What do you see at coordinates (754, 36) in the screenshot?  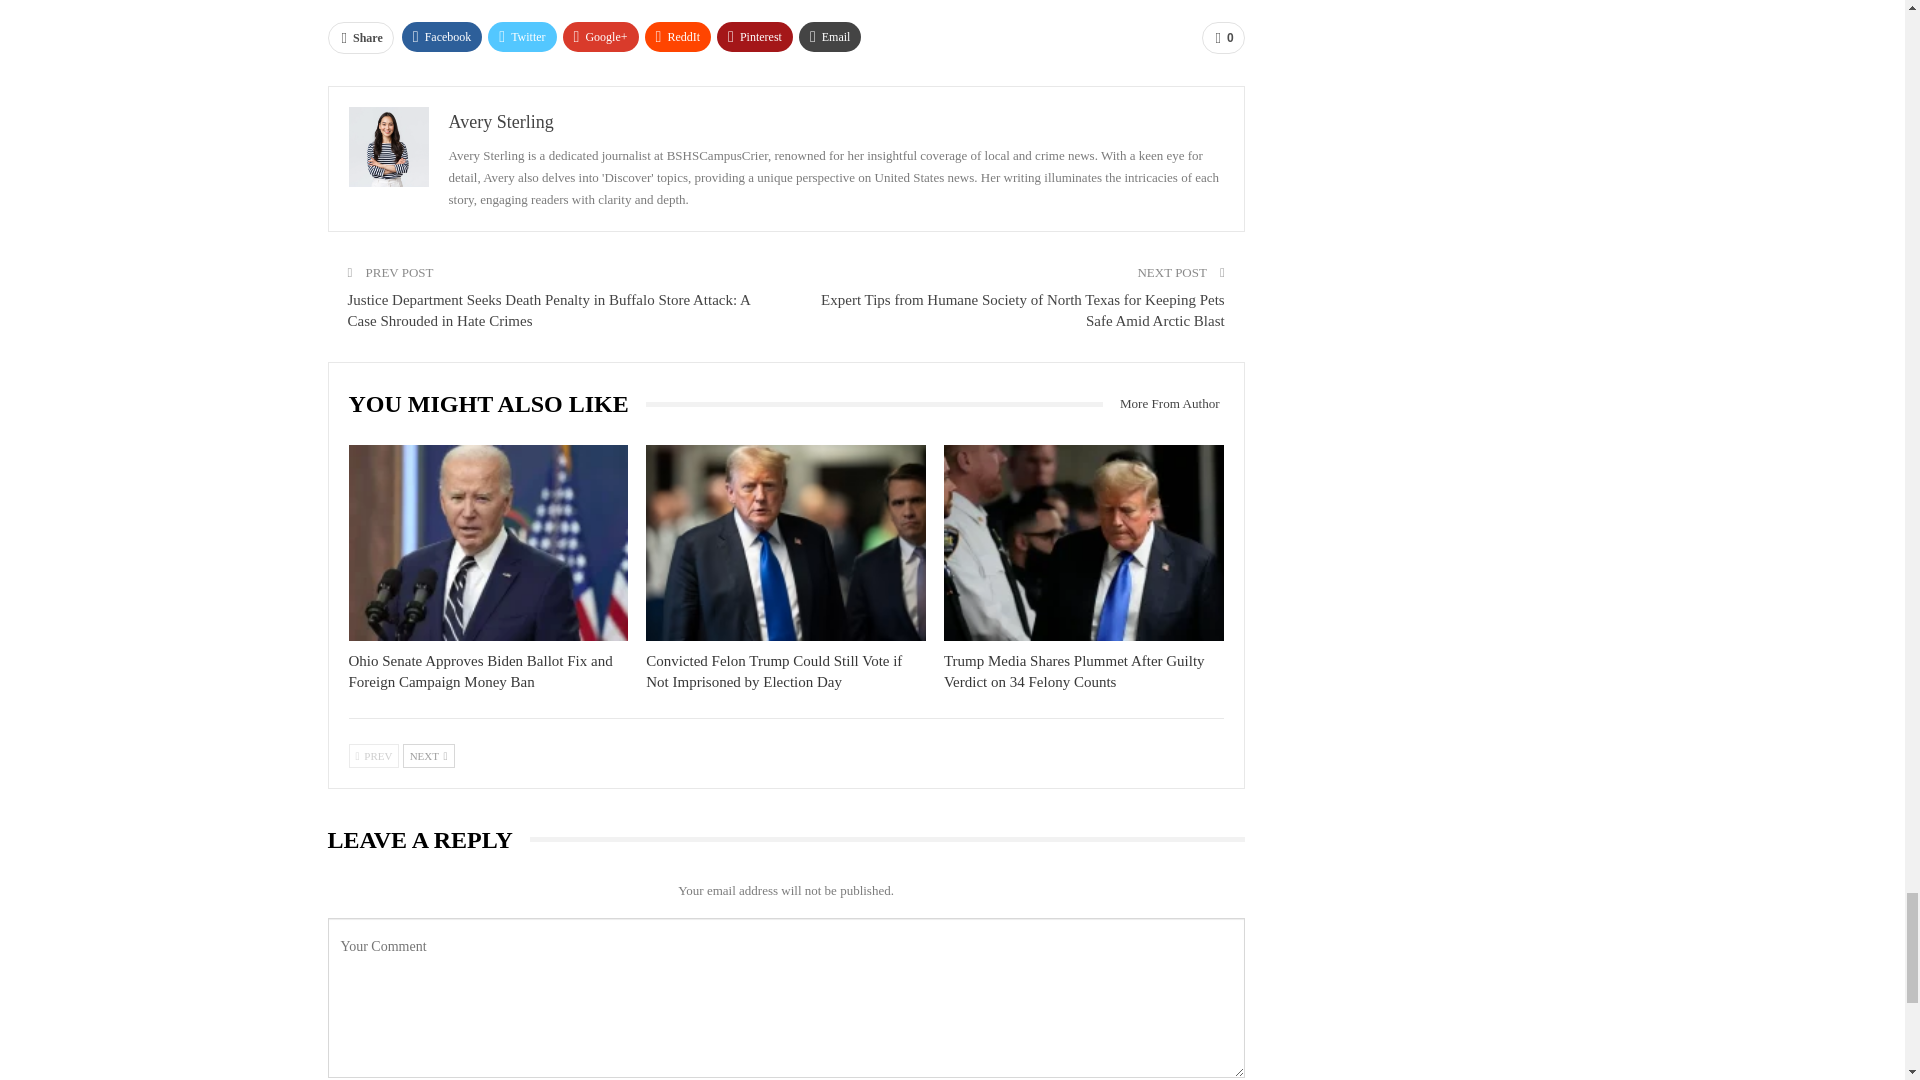 I see `Pinterest` at bounding box center [754, 36].